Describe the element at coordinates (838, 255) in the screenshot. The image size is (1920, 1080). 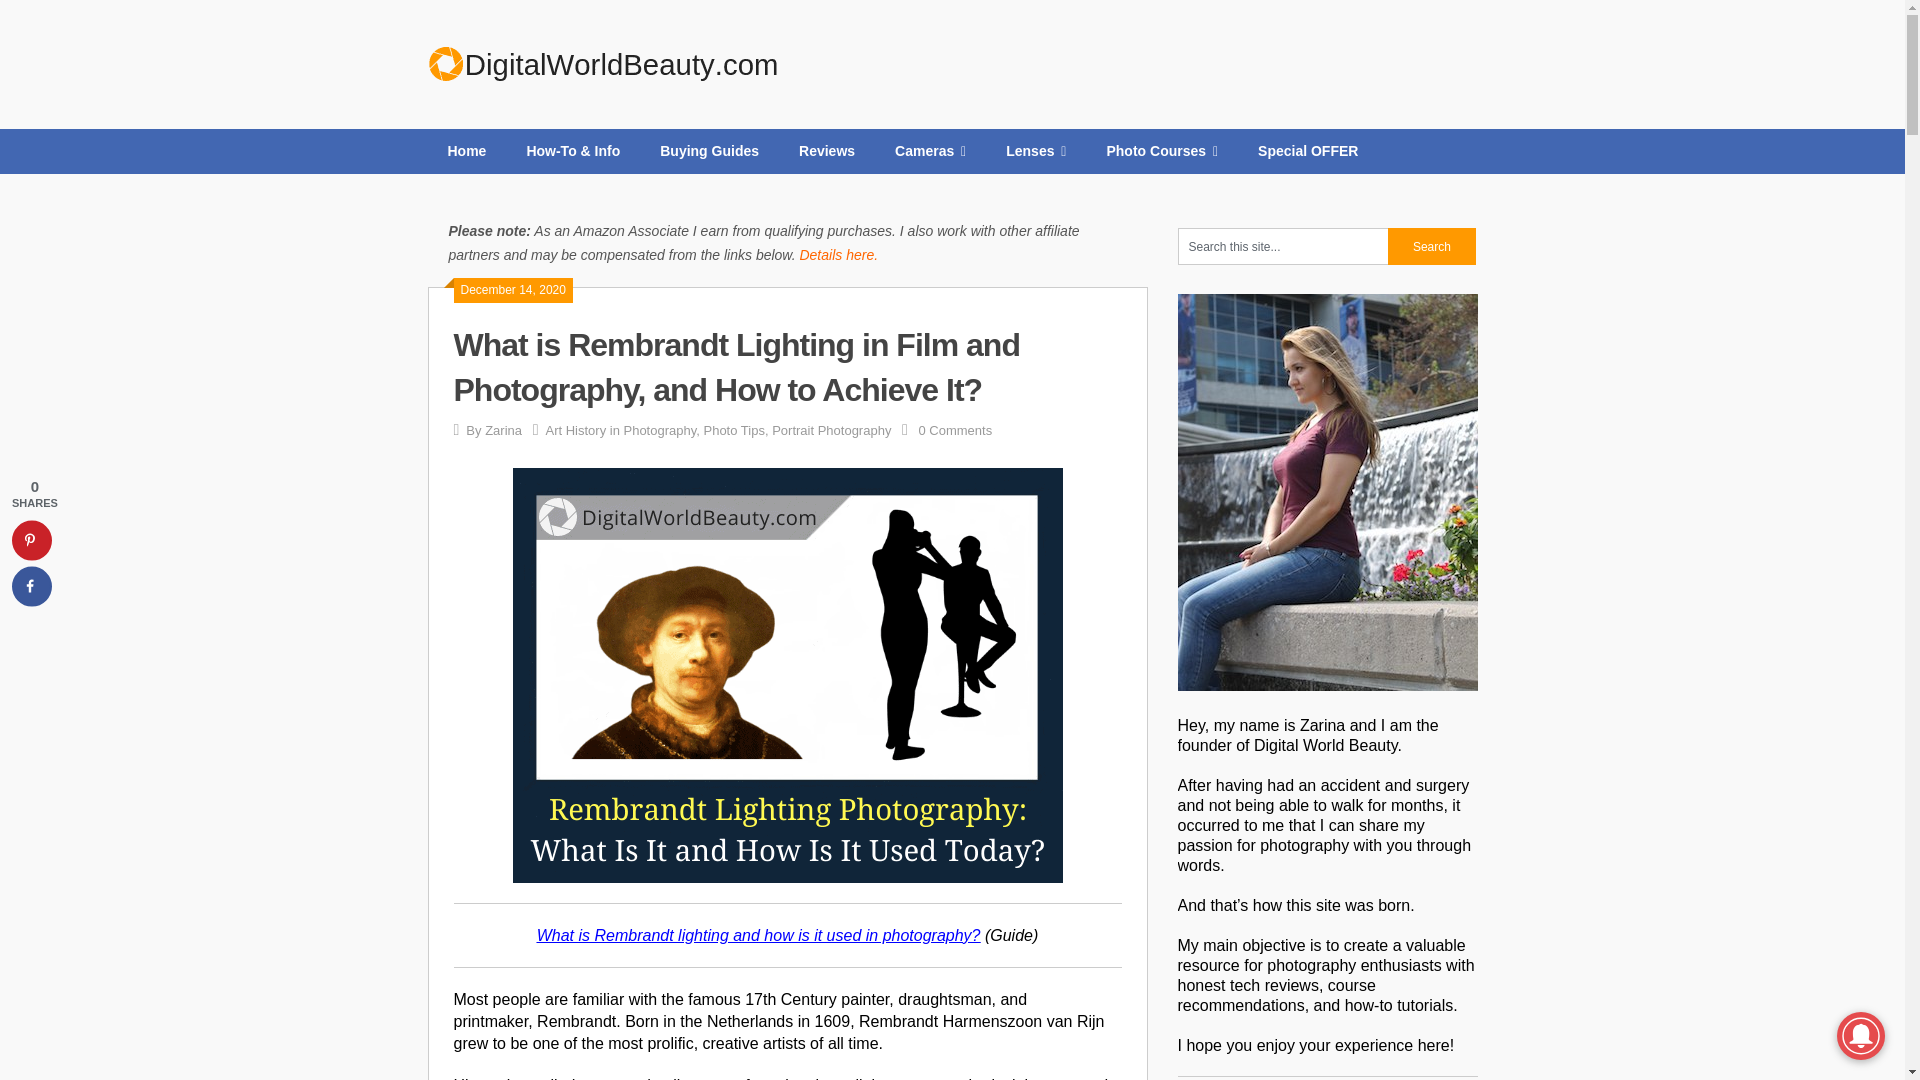
I see `Details here.` at that location.